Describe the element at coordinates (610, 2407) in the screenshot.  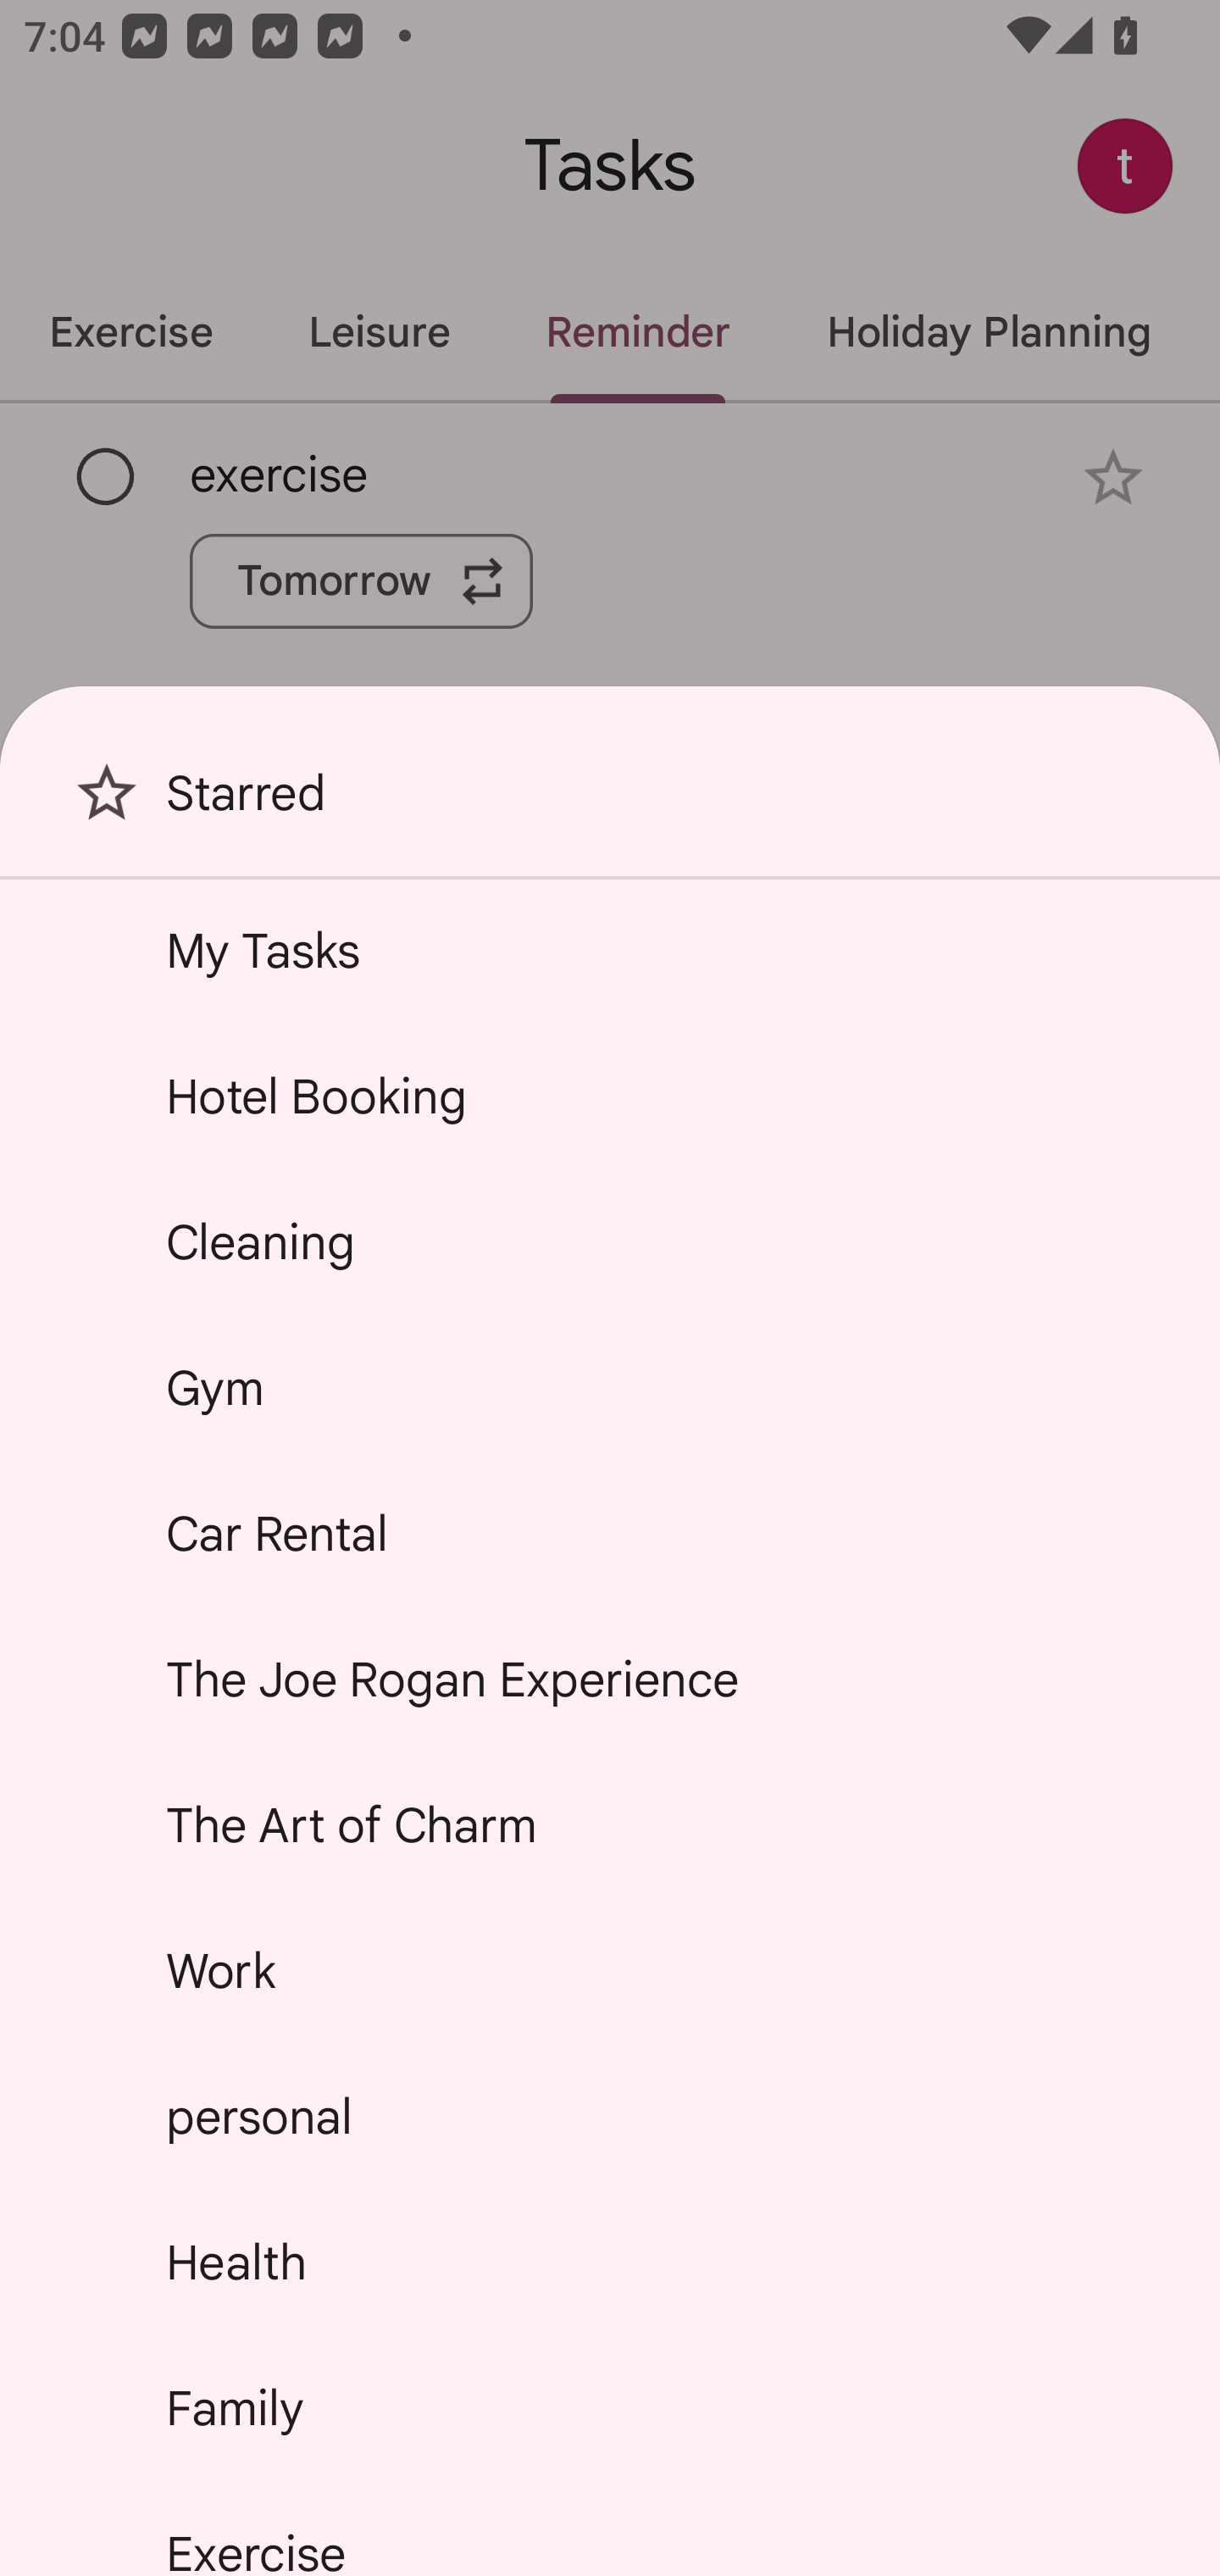
I see `Family` at that location.